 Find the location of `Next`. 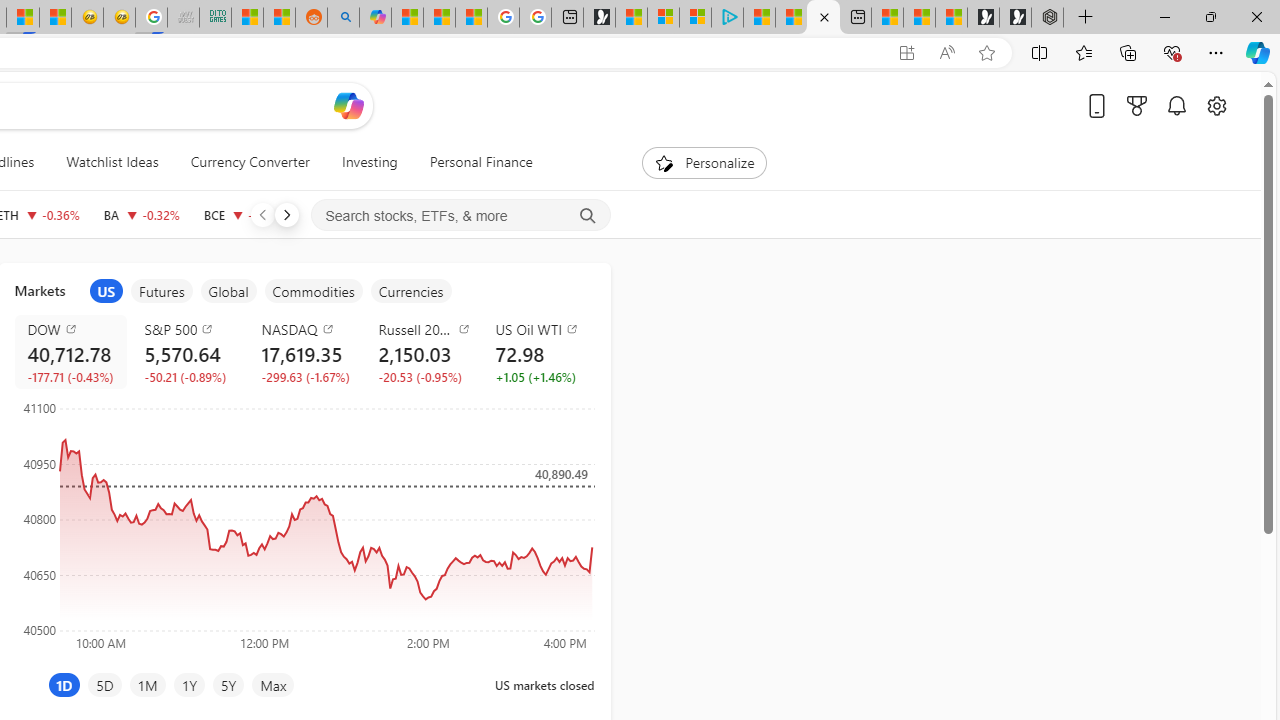

Next is located at coordinates (286, 214).